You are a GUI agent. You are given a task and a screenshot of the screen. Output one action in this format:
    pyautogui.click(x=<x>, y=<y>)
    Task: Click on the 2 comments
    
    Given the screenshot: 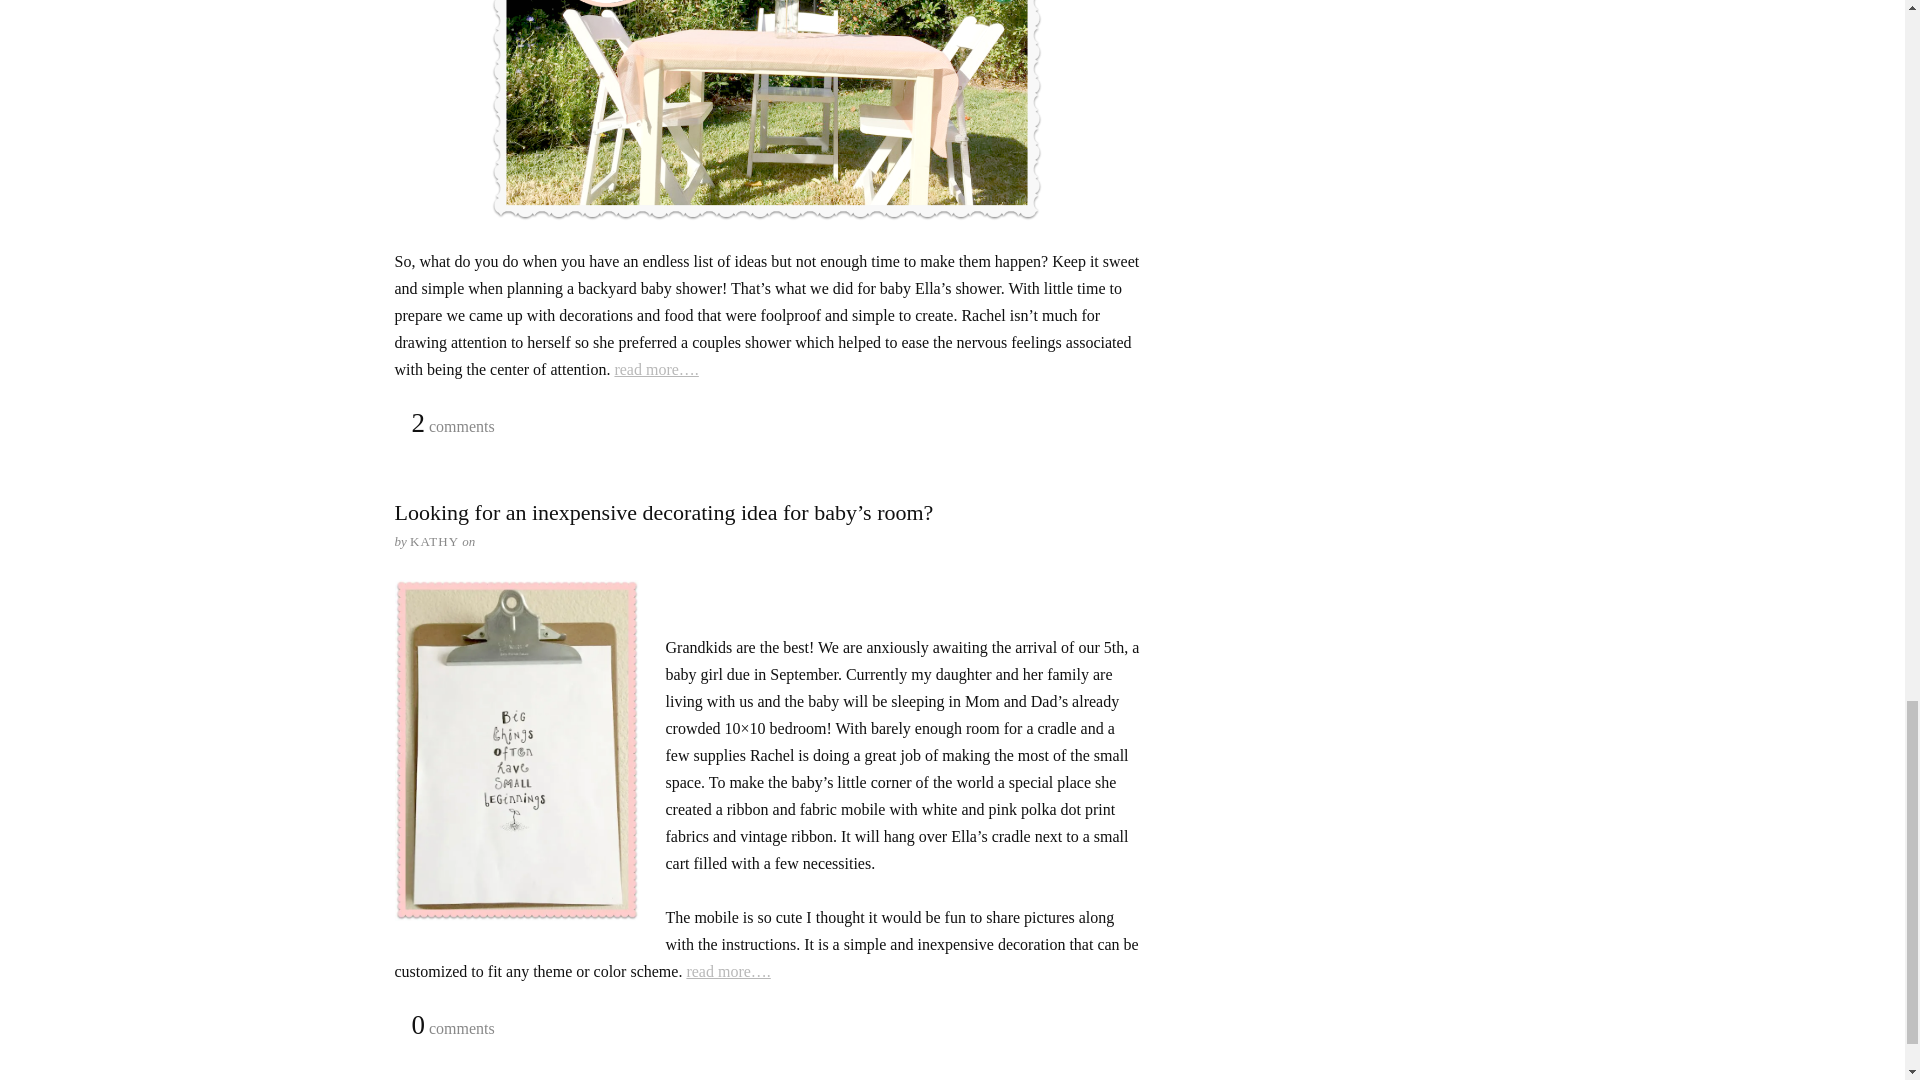 What is the action you would take?
    pyautogui.click(x=452, y=424)
    